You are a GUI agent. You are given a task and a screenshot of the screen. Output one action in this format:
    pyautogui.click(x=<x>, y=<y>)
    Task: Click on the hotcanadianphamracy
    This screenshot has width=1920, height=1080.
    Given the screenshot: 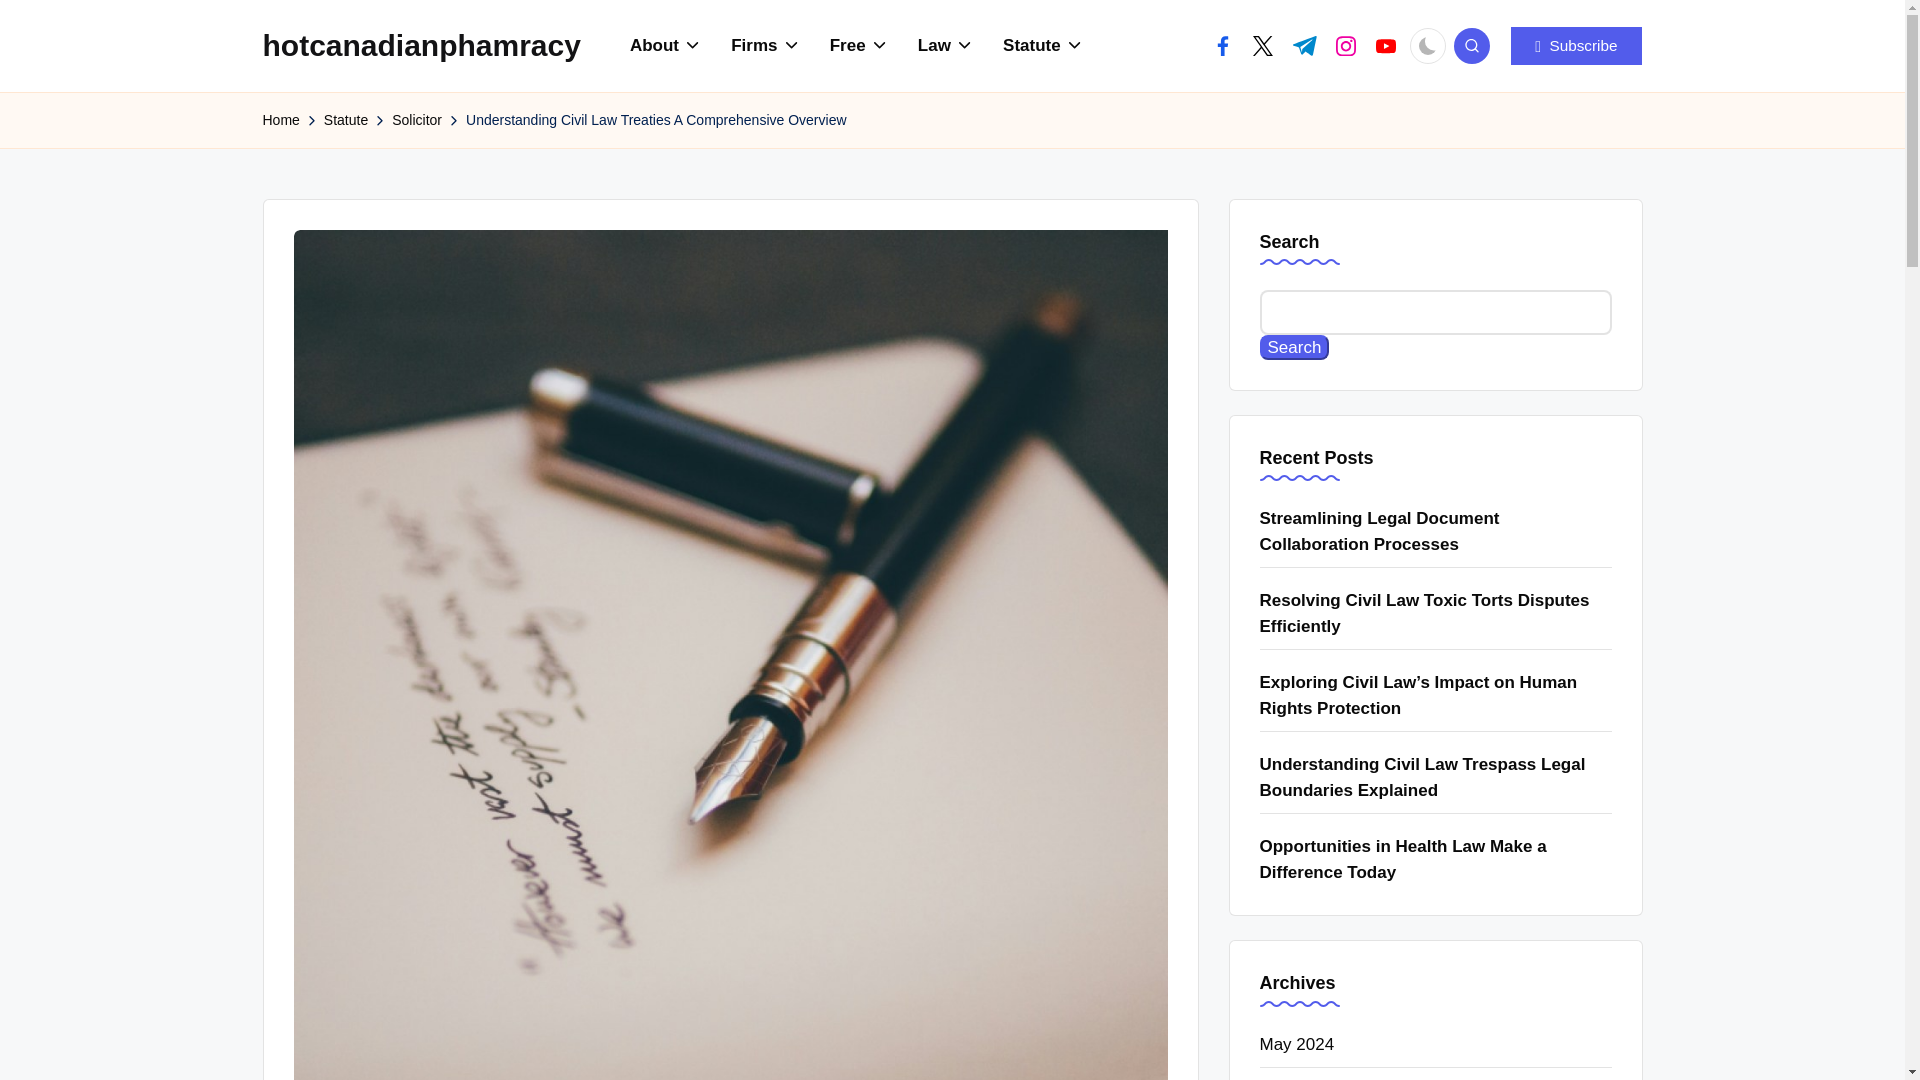 What is the action you would take?
    pyautogui.click(x=420, y=45)
    